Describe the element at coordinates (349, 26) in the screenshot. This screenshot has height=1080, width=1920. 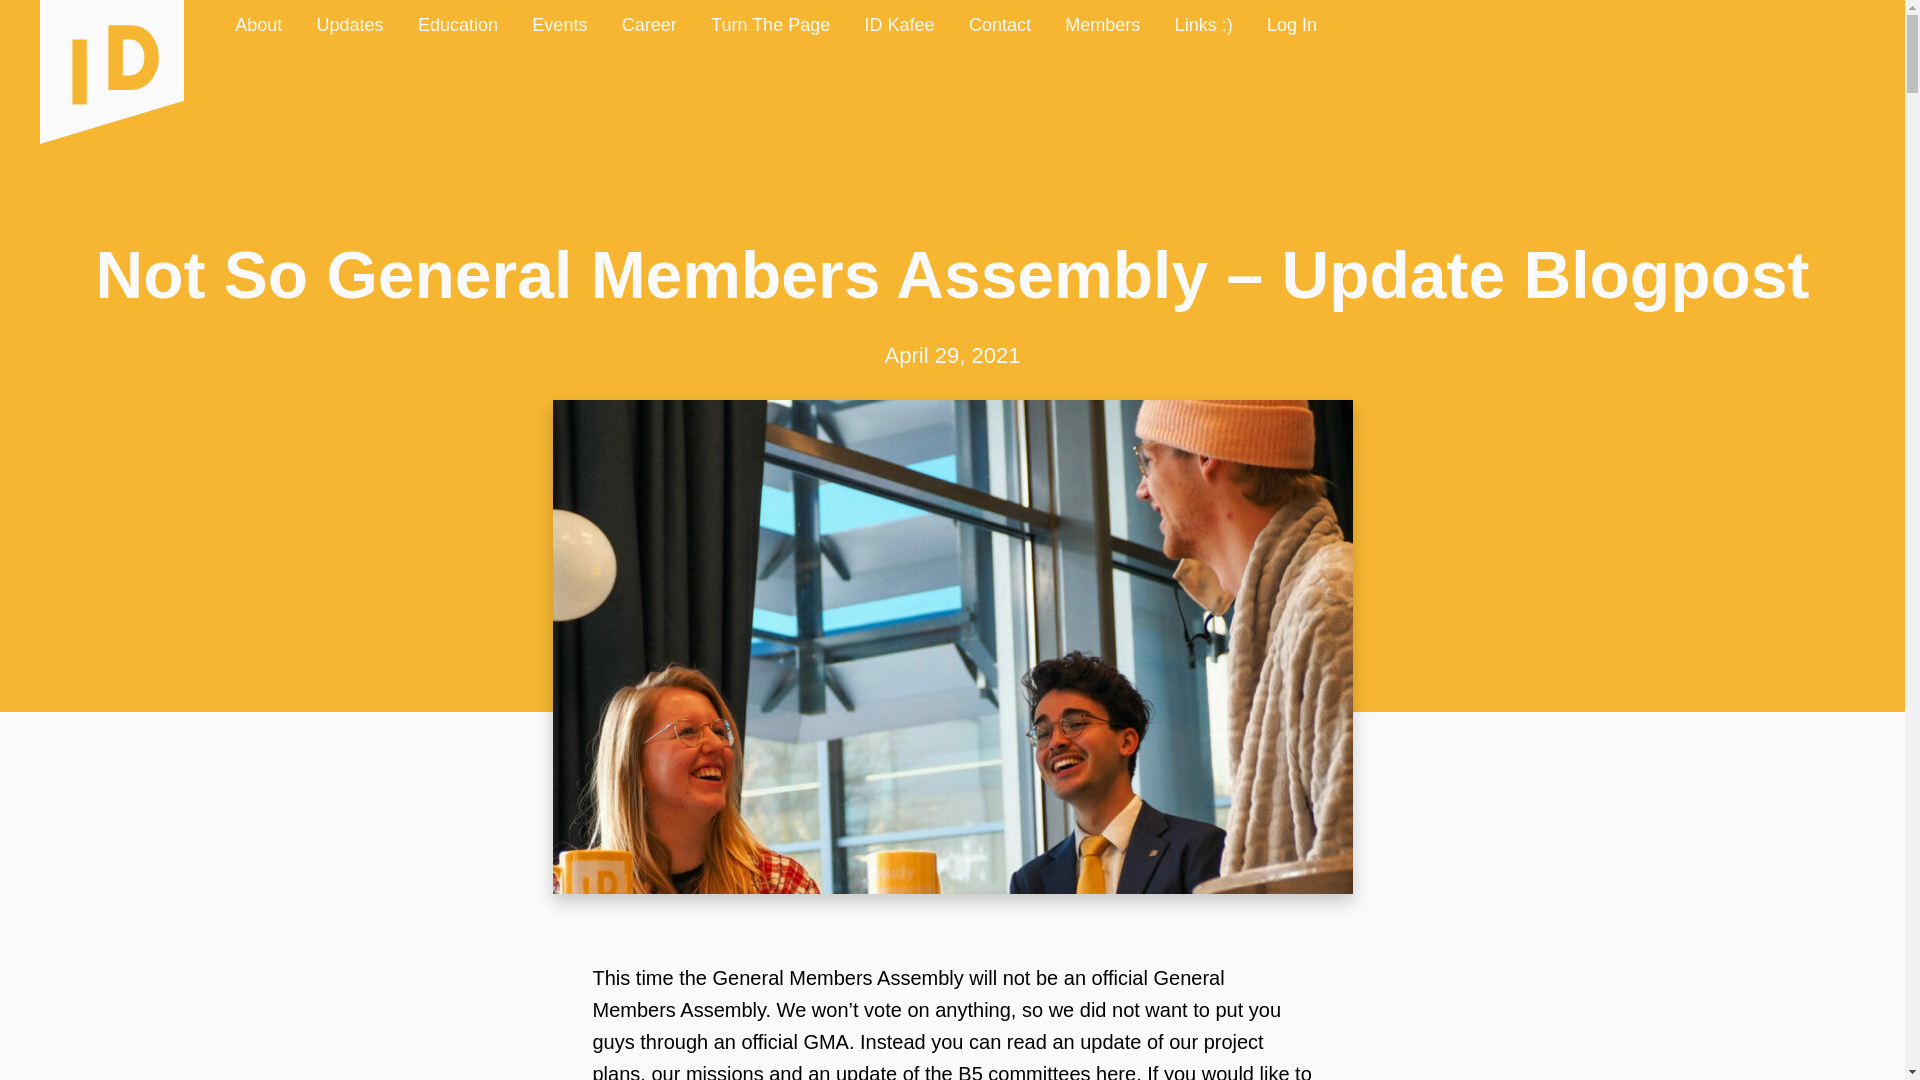
I see `Updates` at that location.